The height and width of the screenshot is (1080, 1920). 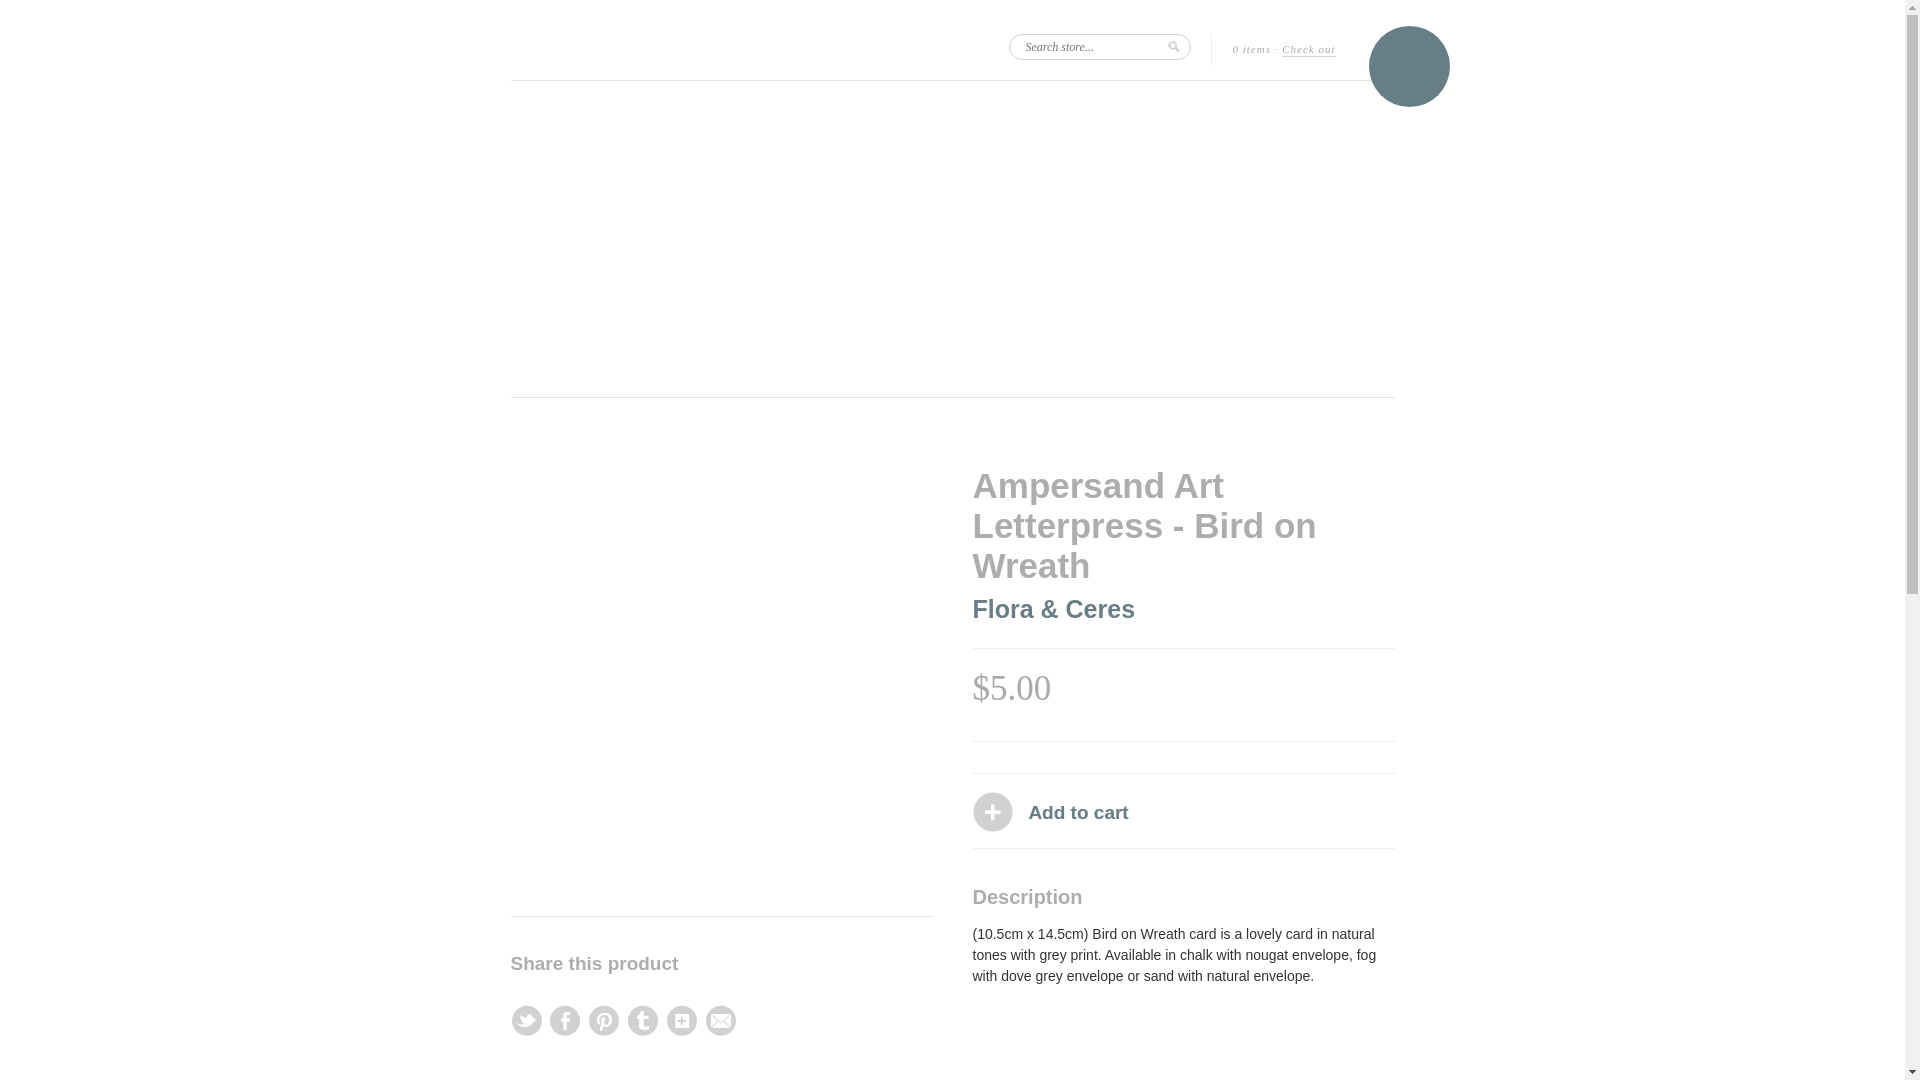 What do you see at coordinates (1078, 813) in the screenshot?
I see `Add to cart` at bounding box center [1078, 813].